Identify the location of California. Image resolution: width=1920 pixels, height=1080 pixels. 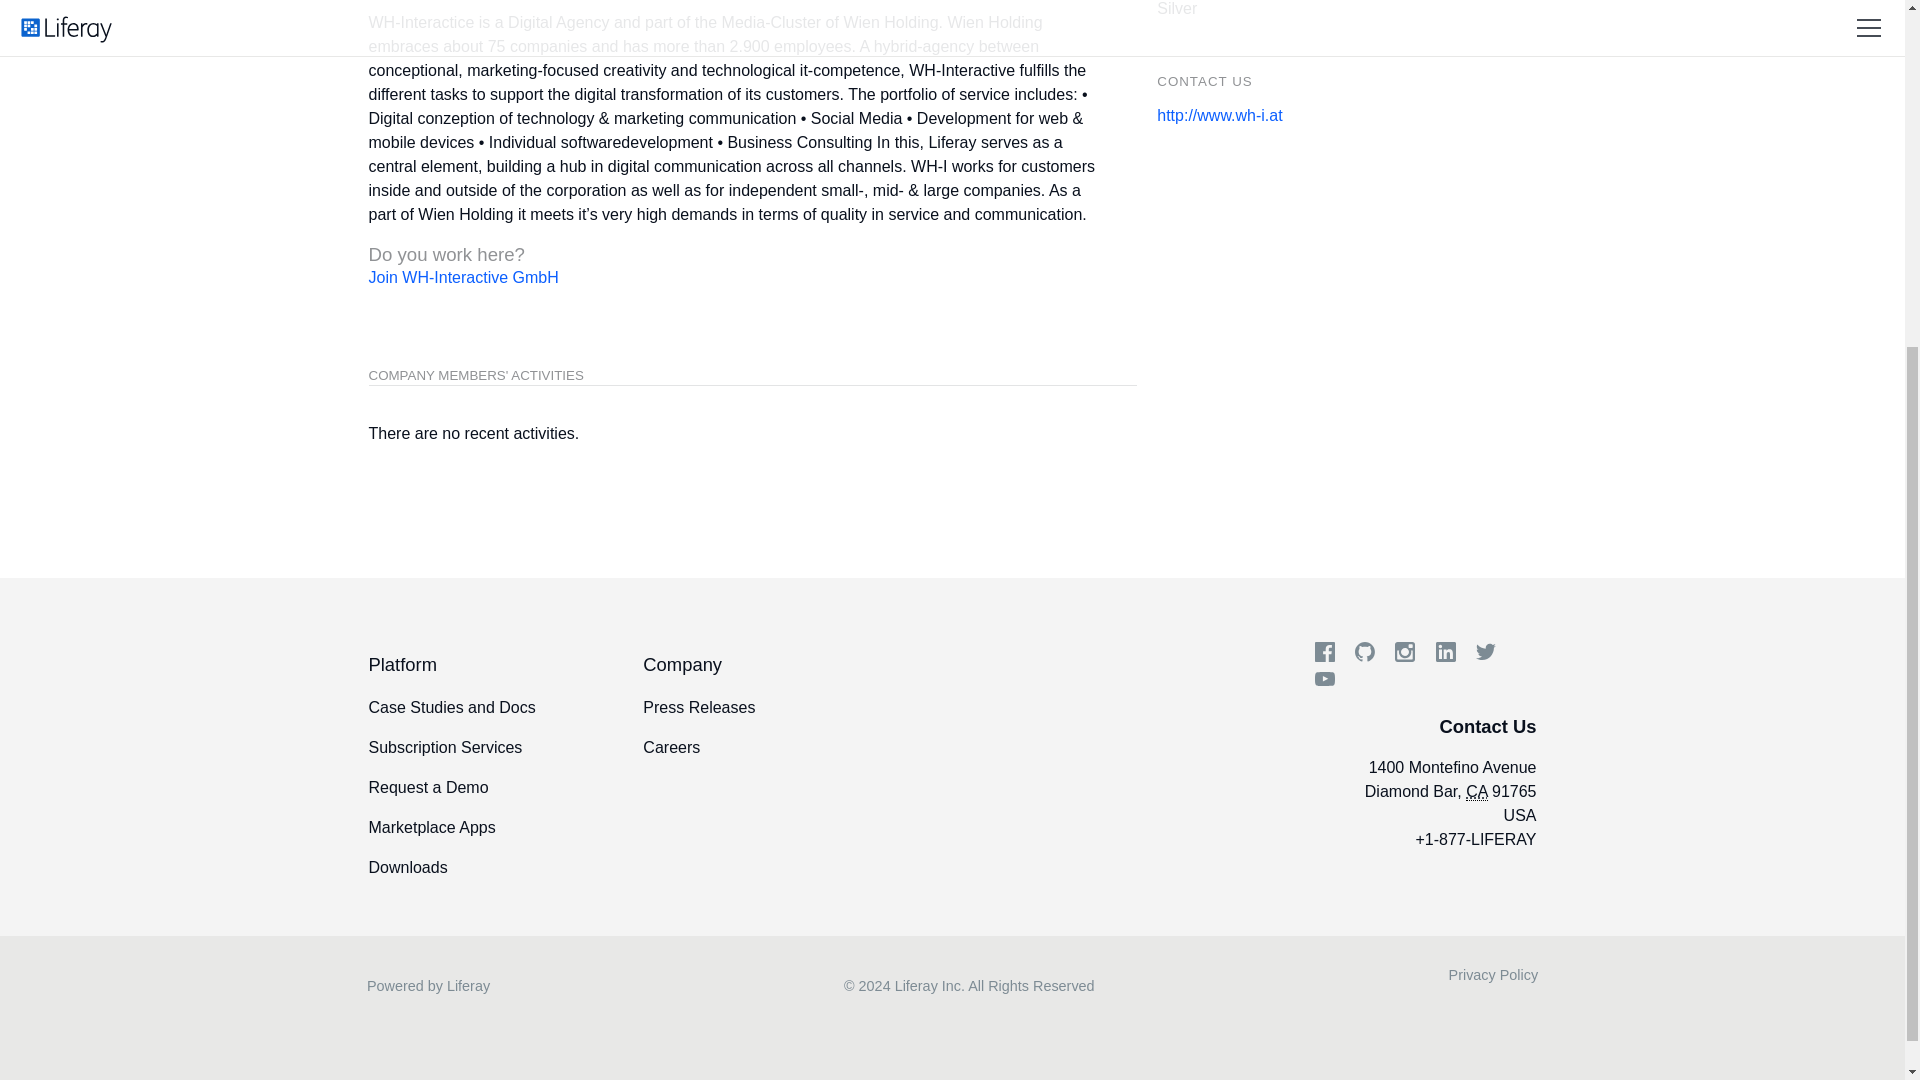
(1476, 792).